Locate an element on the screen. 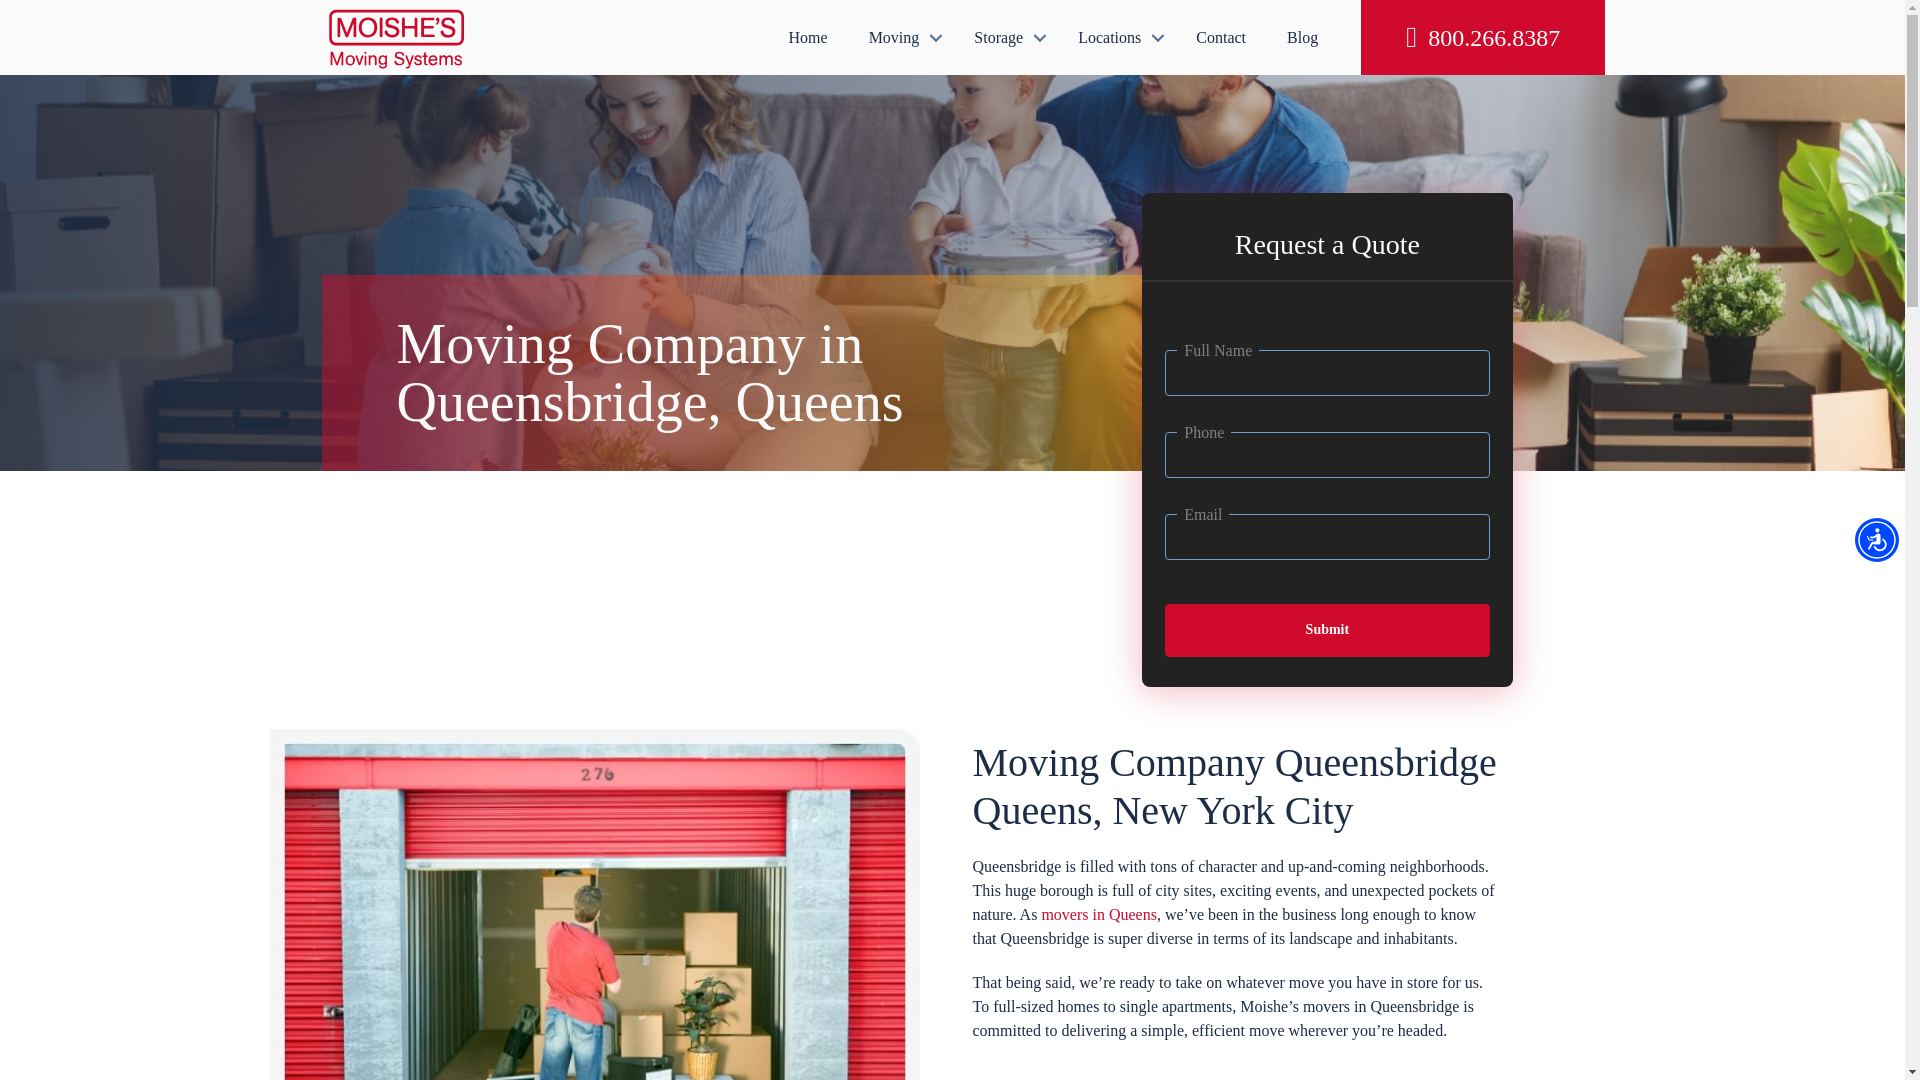  171664262 is located at coordinates (594, 904).